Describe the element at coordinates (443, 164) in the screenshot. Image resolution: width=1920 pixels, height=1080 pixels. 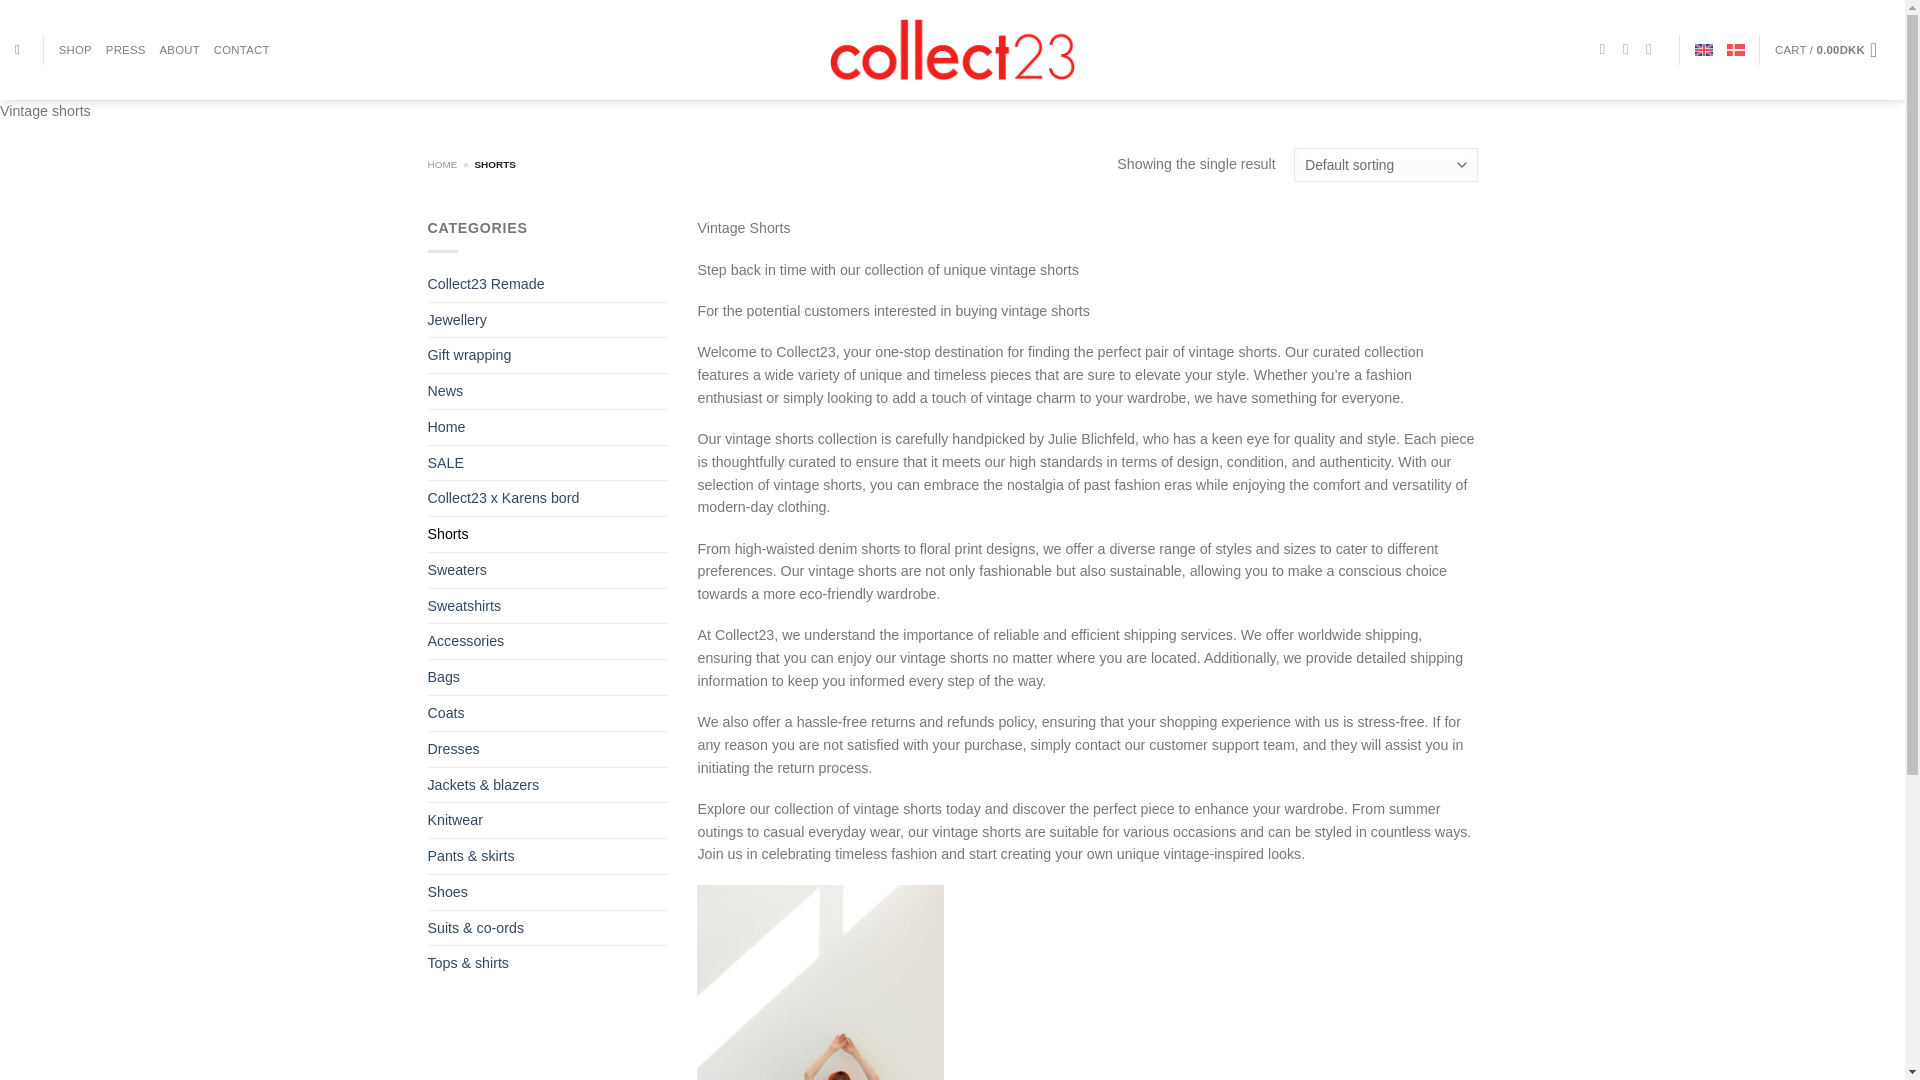
I see `HOME` at that location.